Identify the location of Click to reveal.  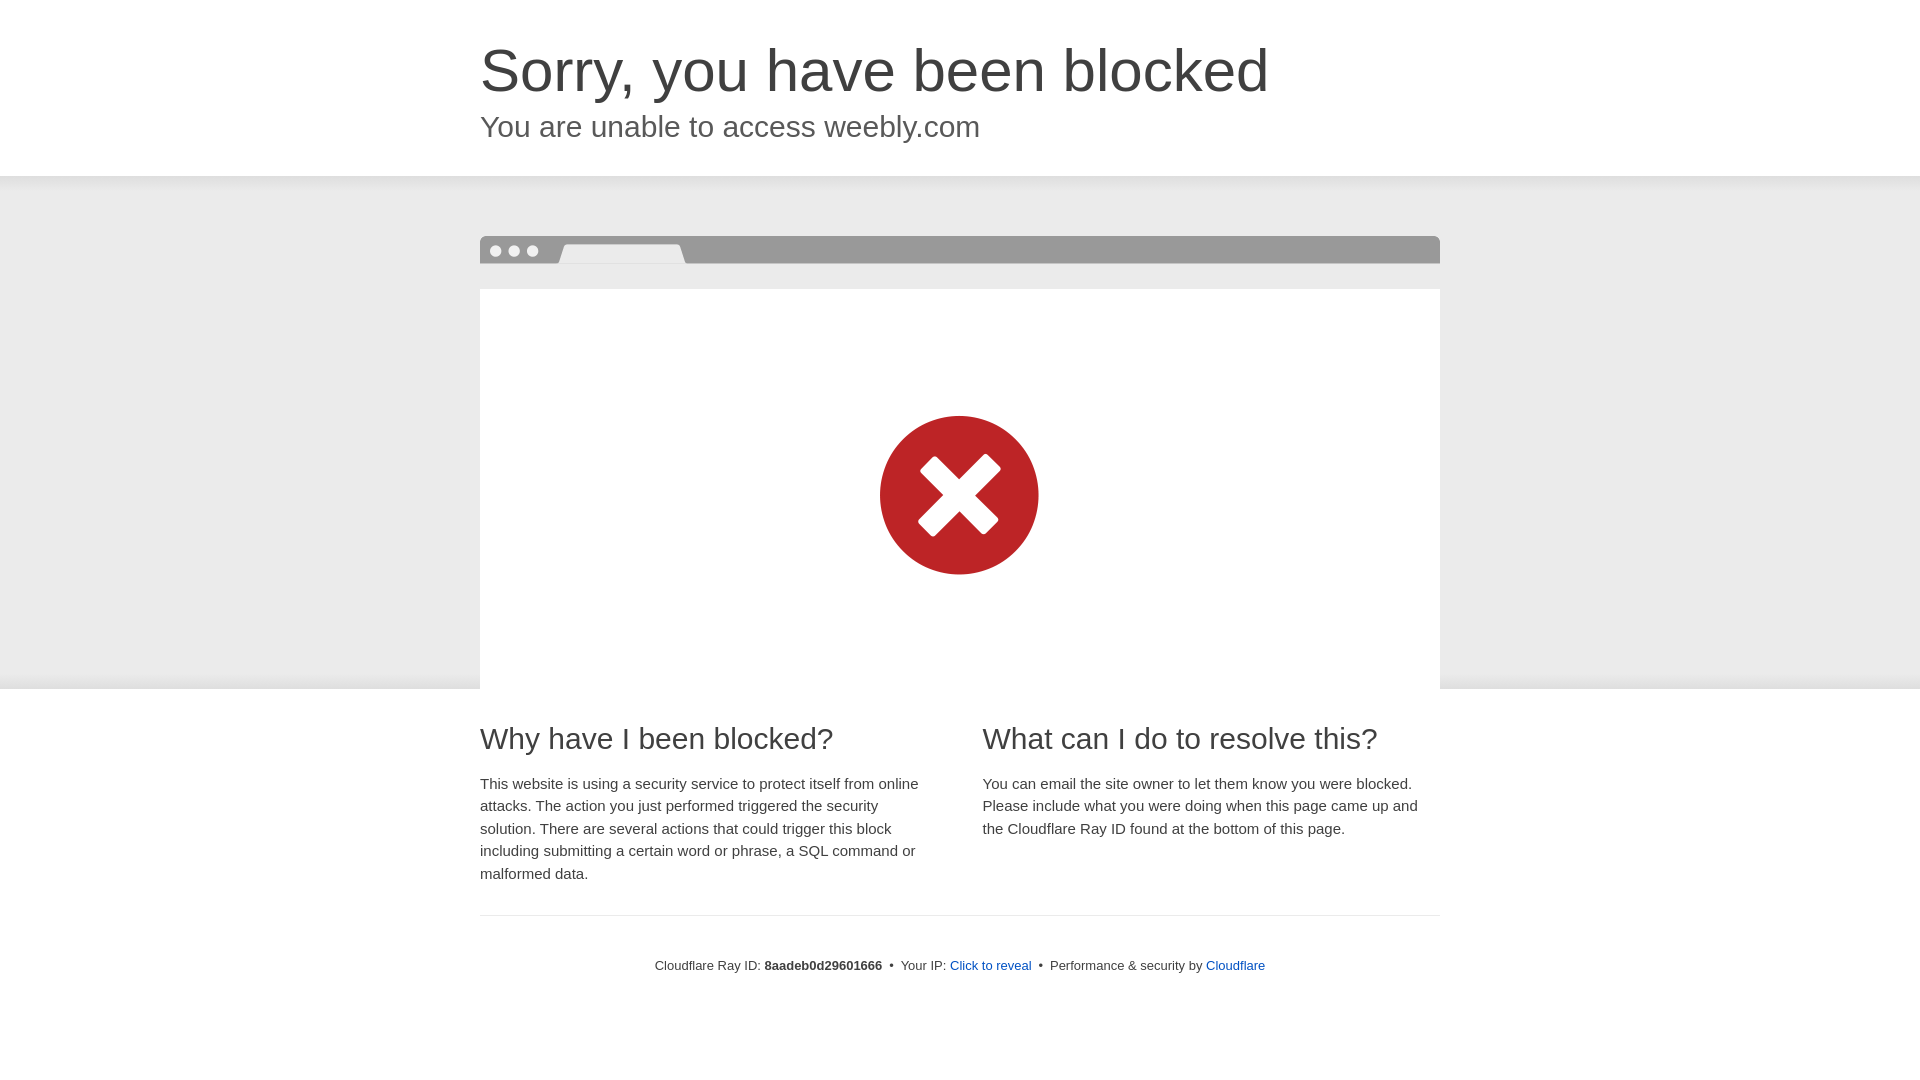
(991, 966).